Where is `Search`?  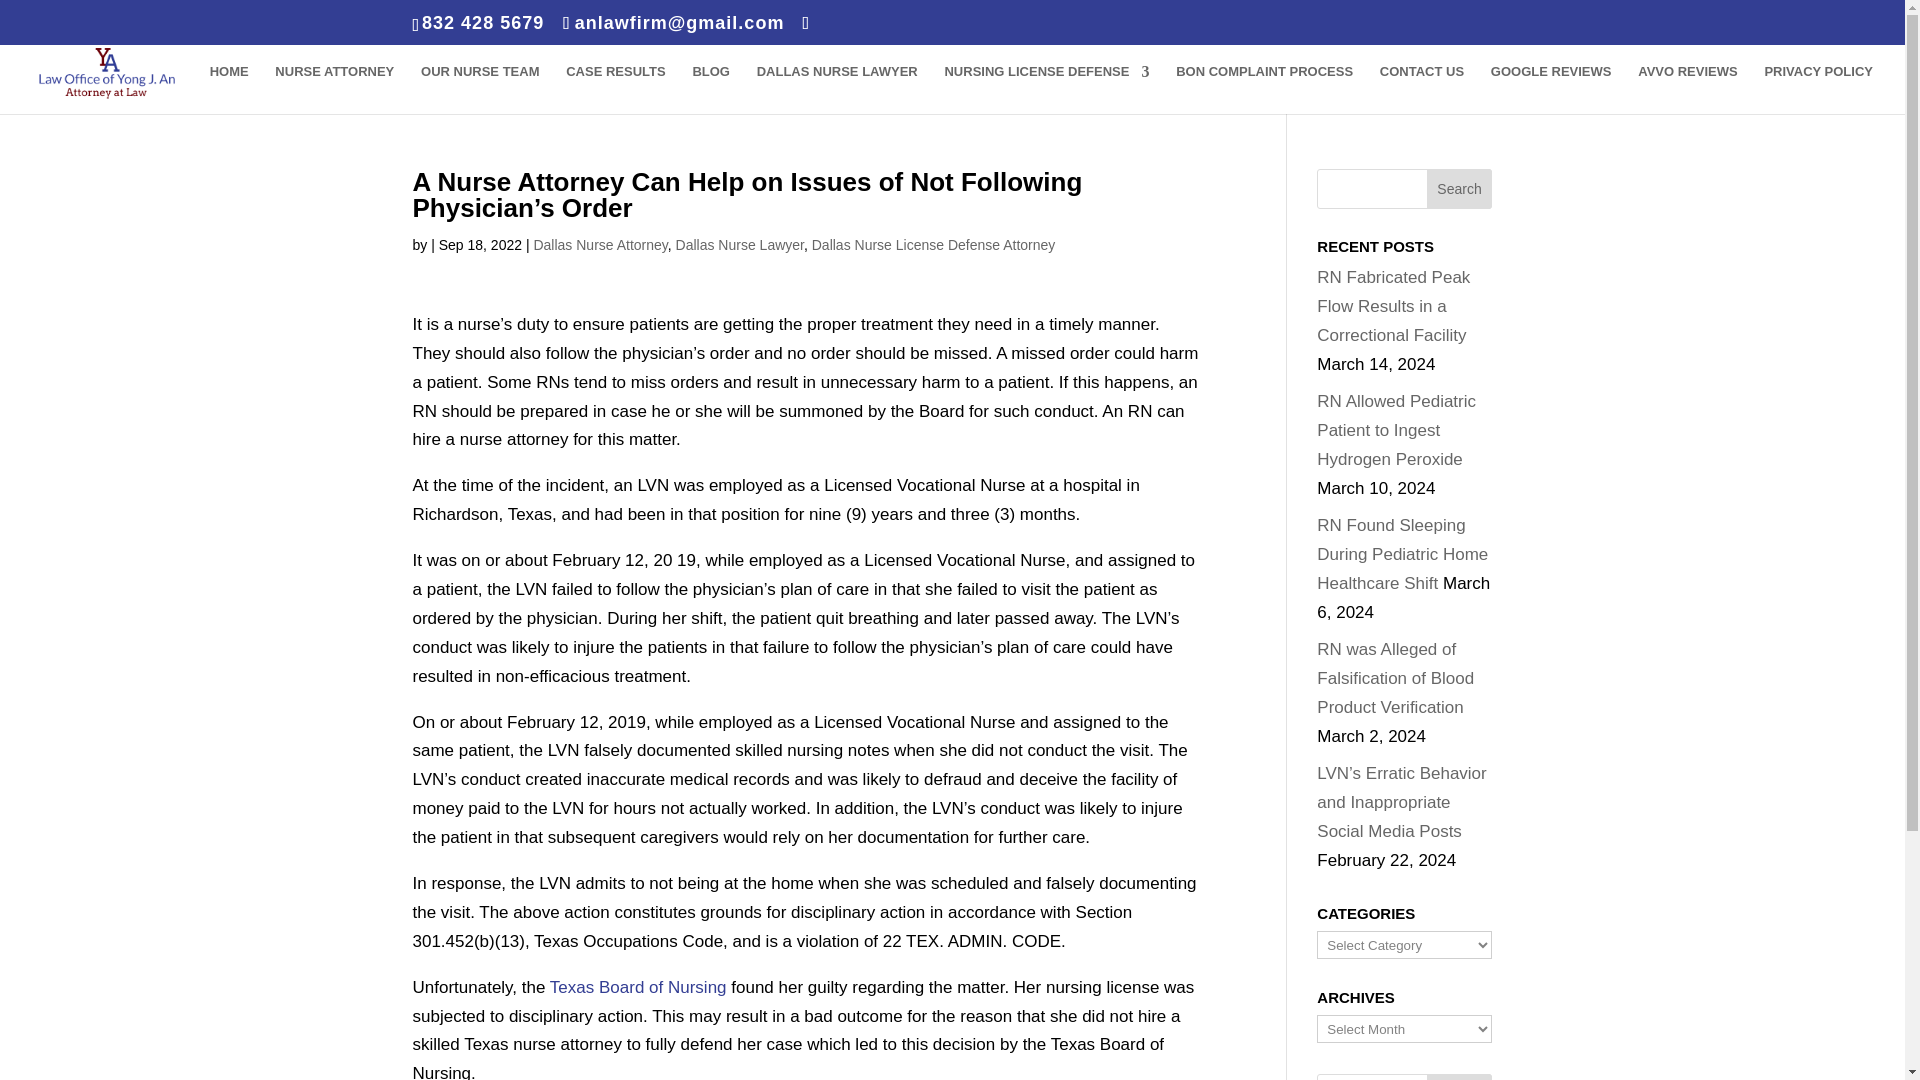
Search is located at coordinates (1460, 1076).